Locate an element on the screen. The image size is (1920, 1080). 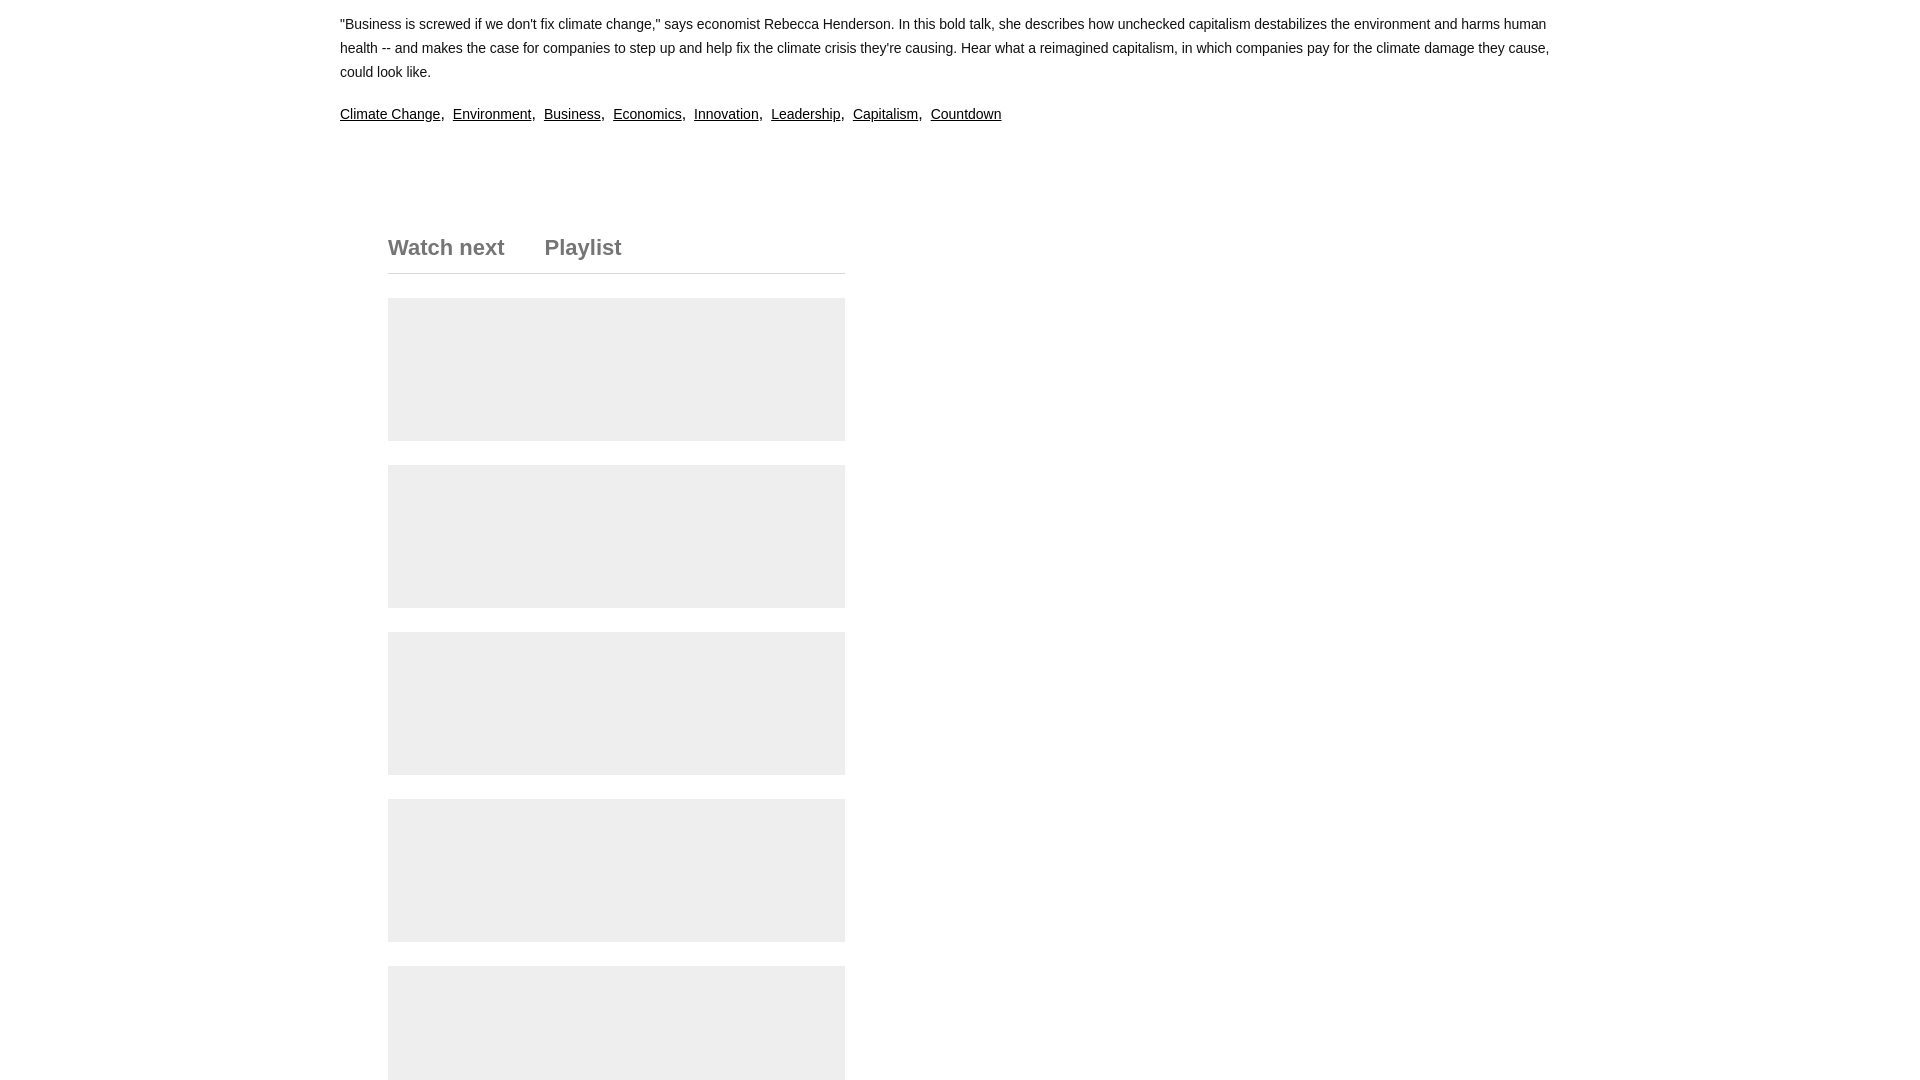
Watch next is located at coordinates (456, 254).